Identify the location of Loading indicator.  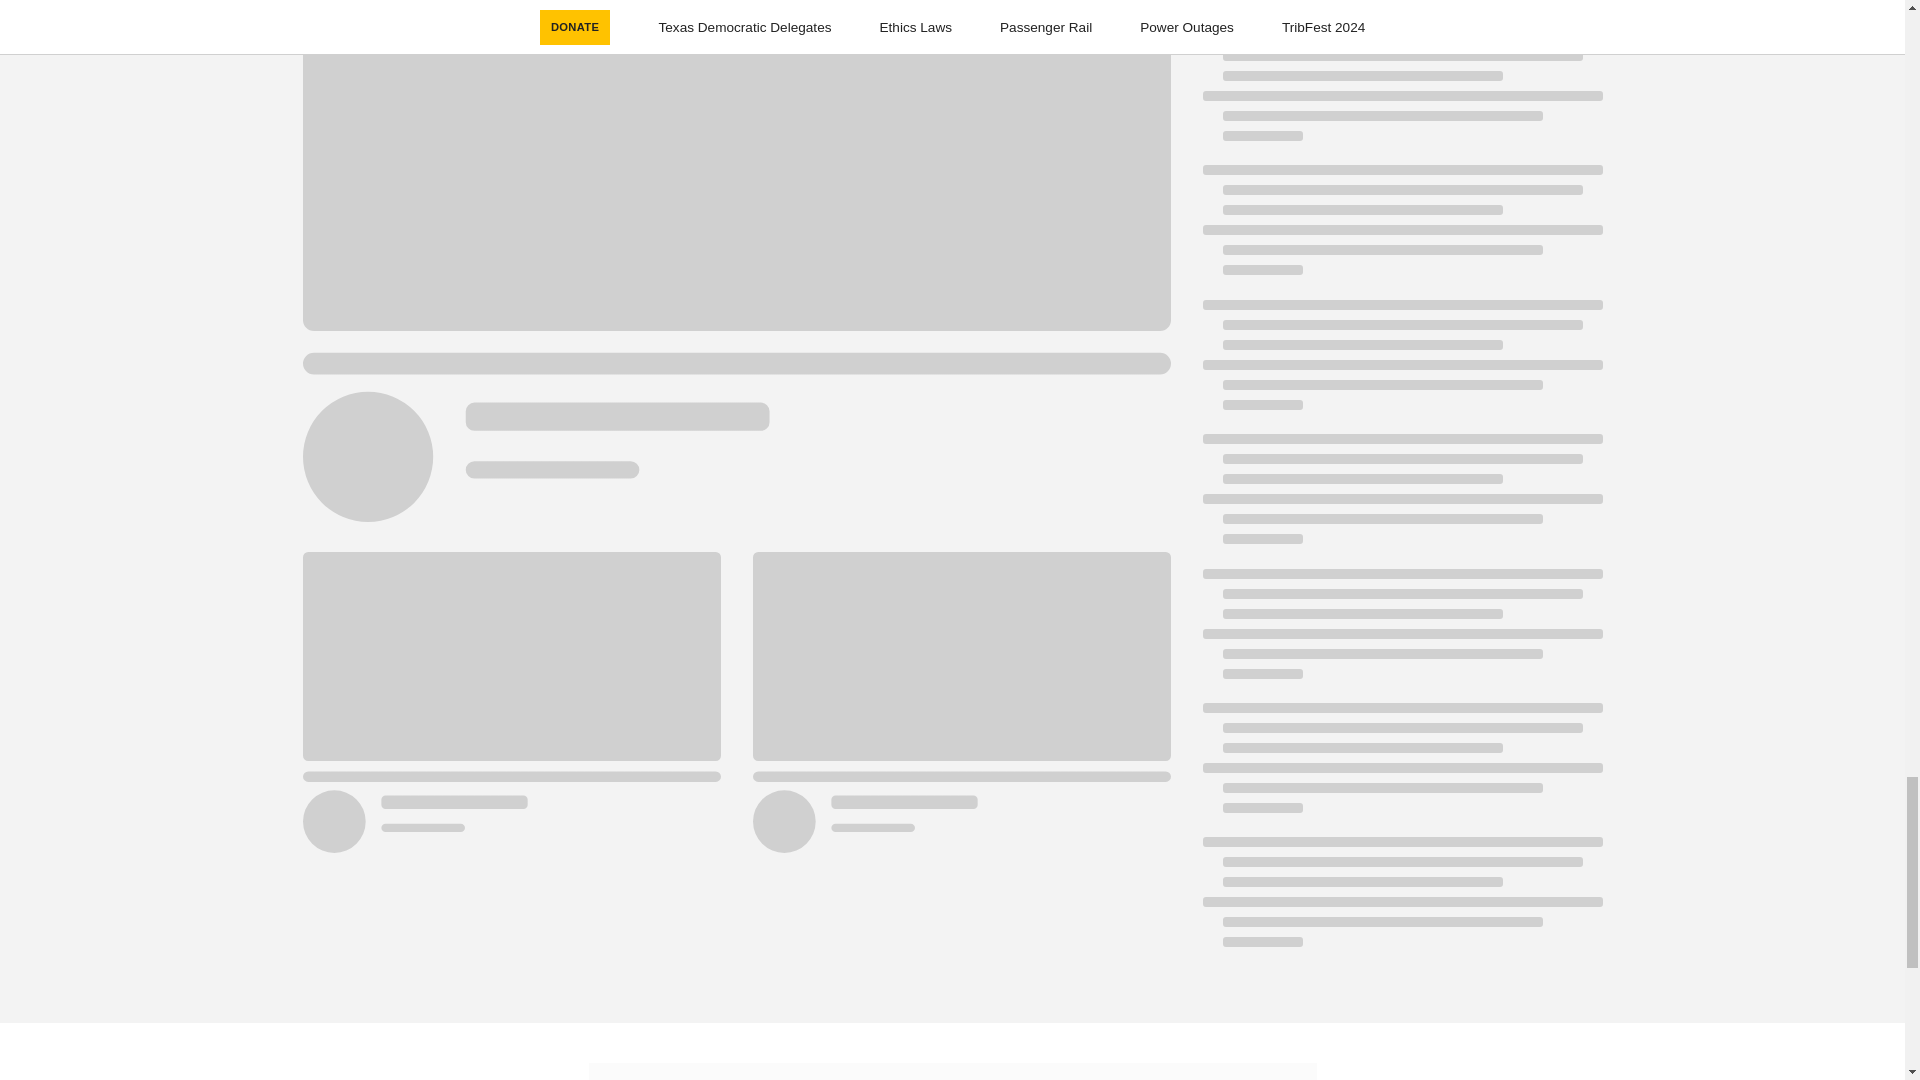
(1401, 14).